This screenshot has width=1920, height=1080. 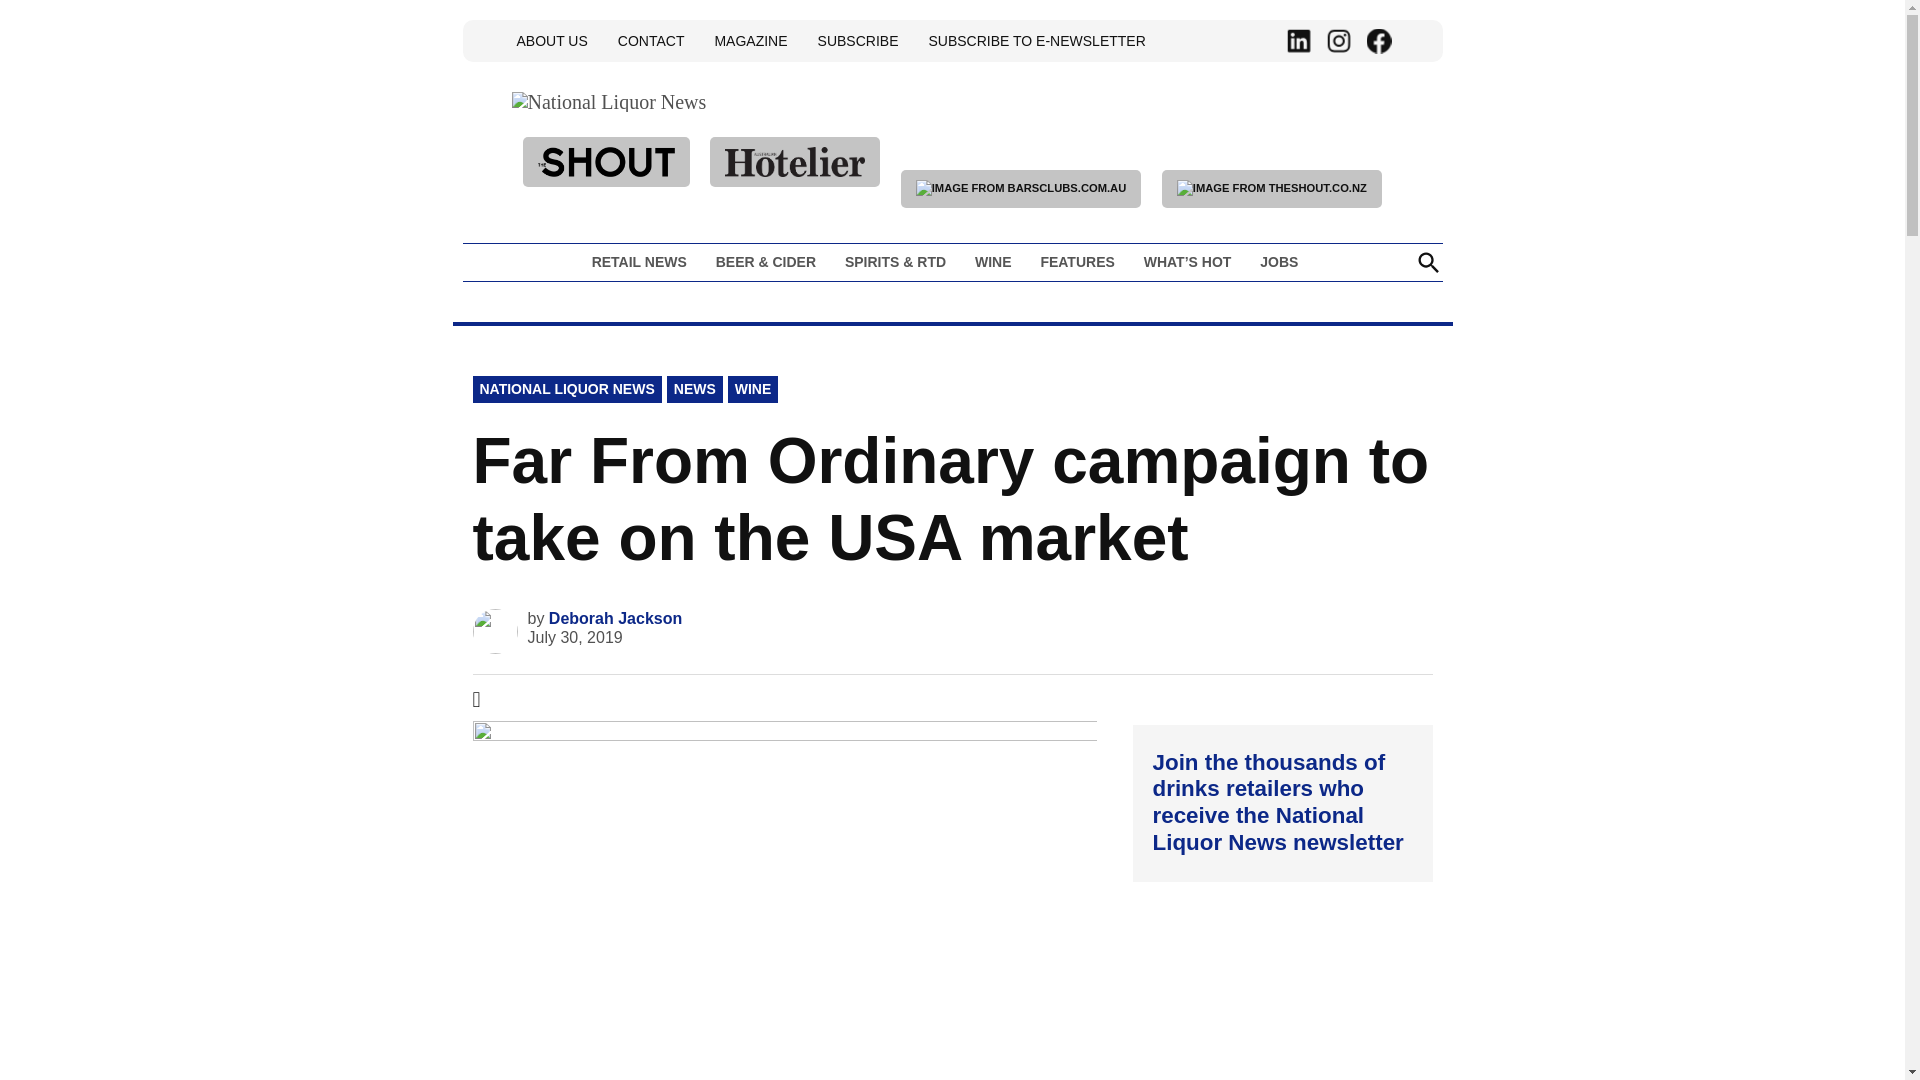 I want to click on Instagram, so click(x=1338, y=41).